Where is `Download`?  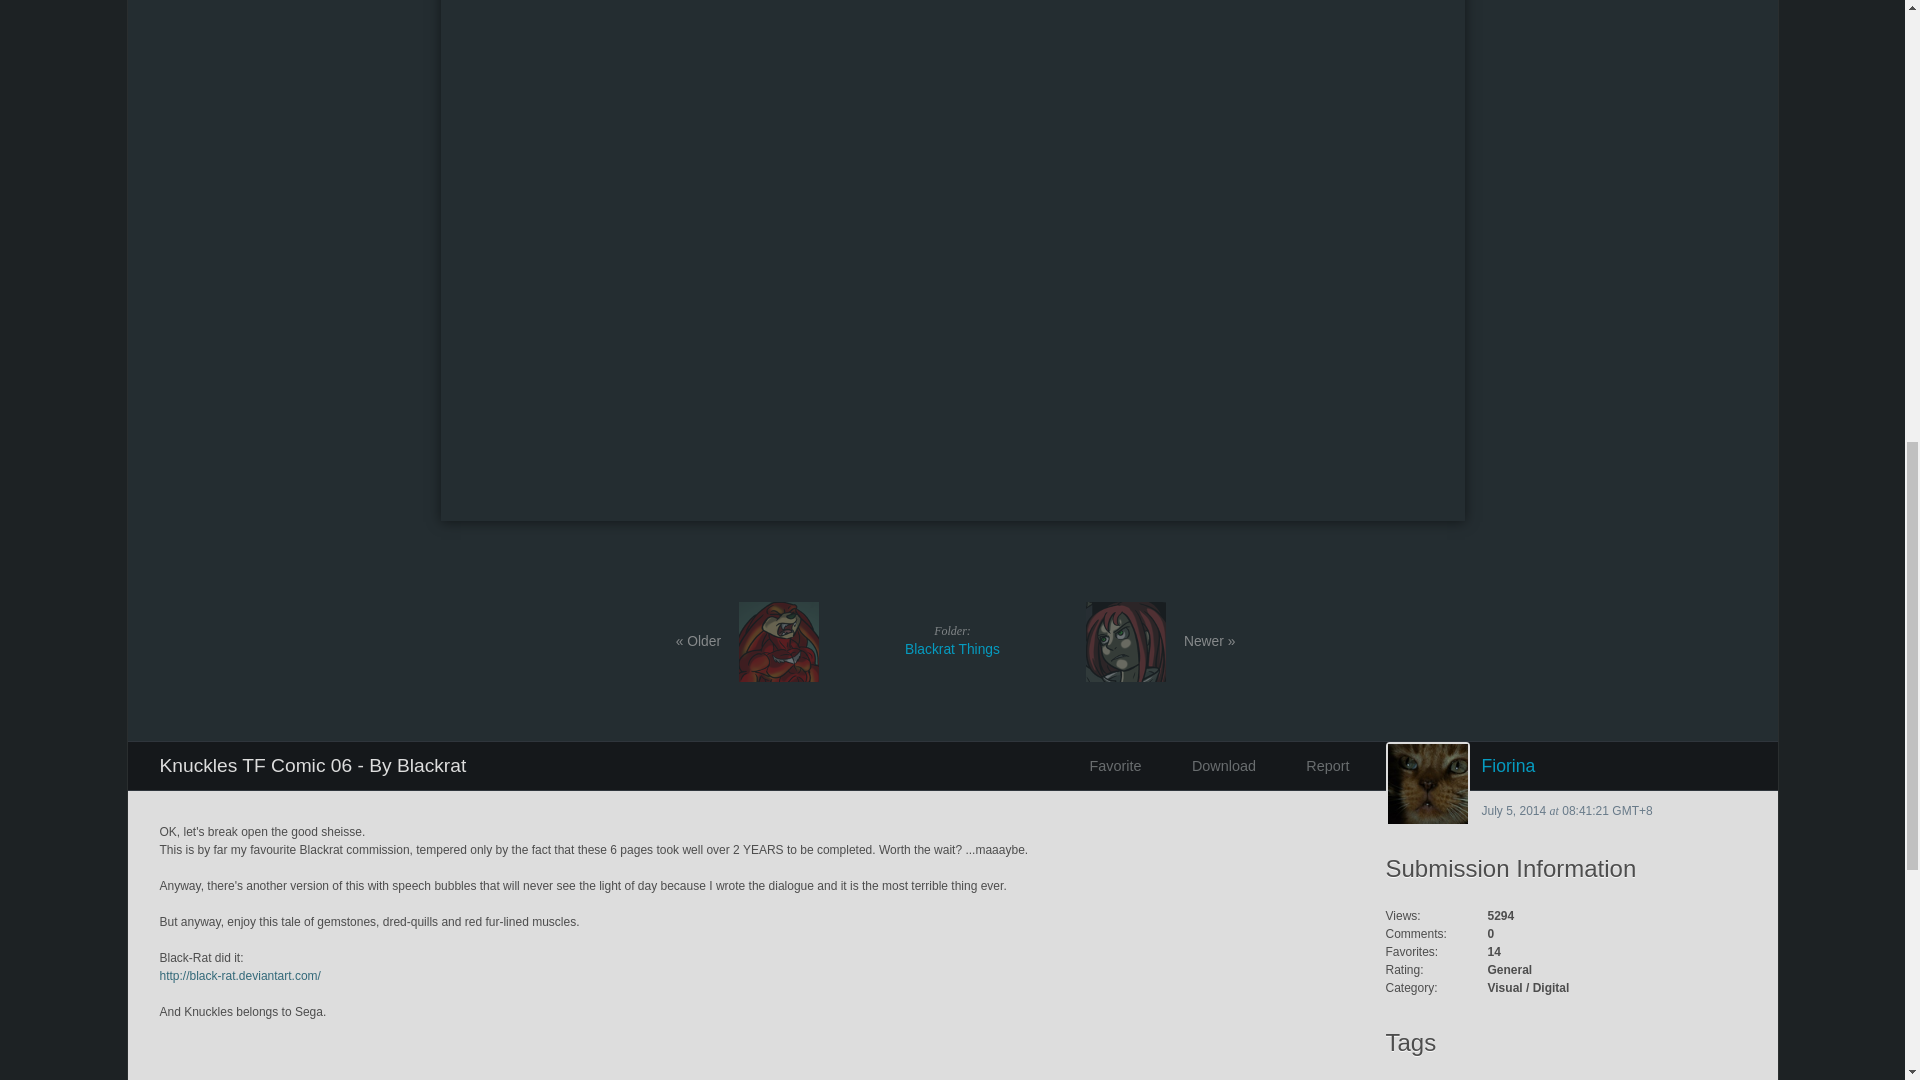 Download is located at coordinates (952, 640).